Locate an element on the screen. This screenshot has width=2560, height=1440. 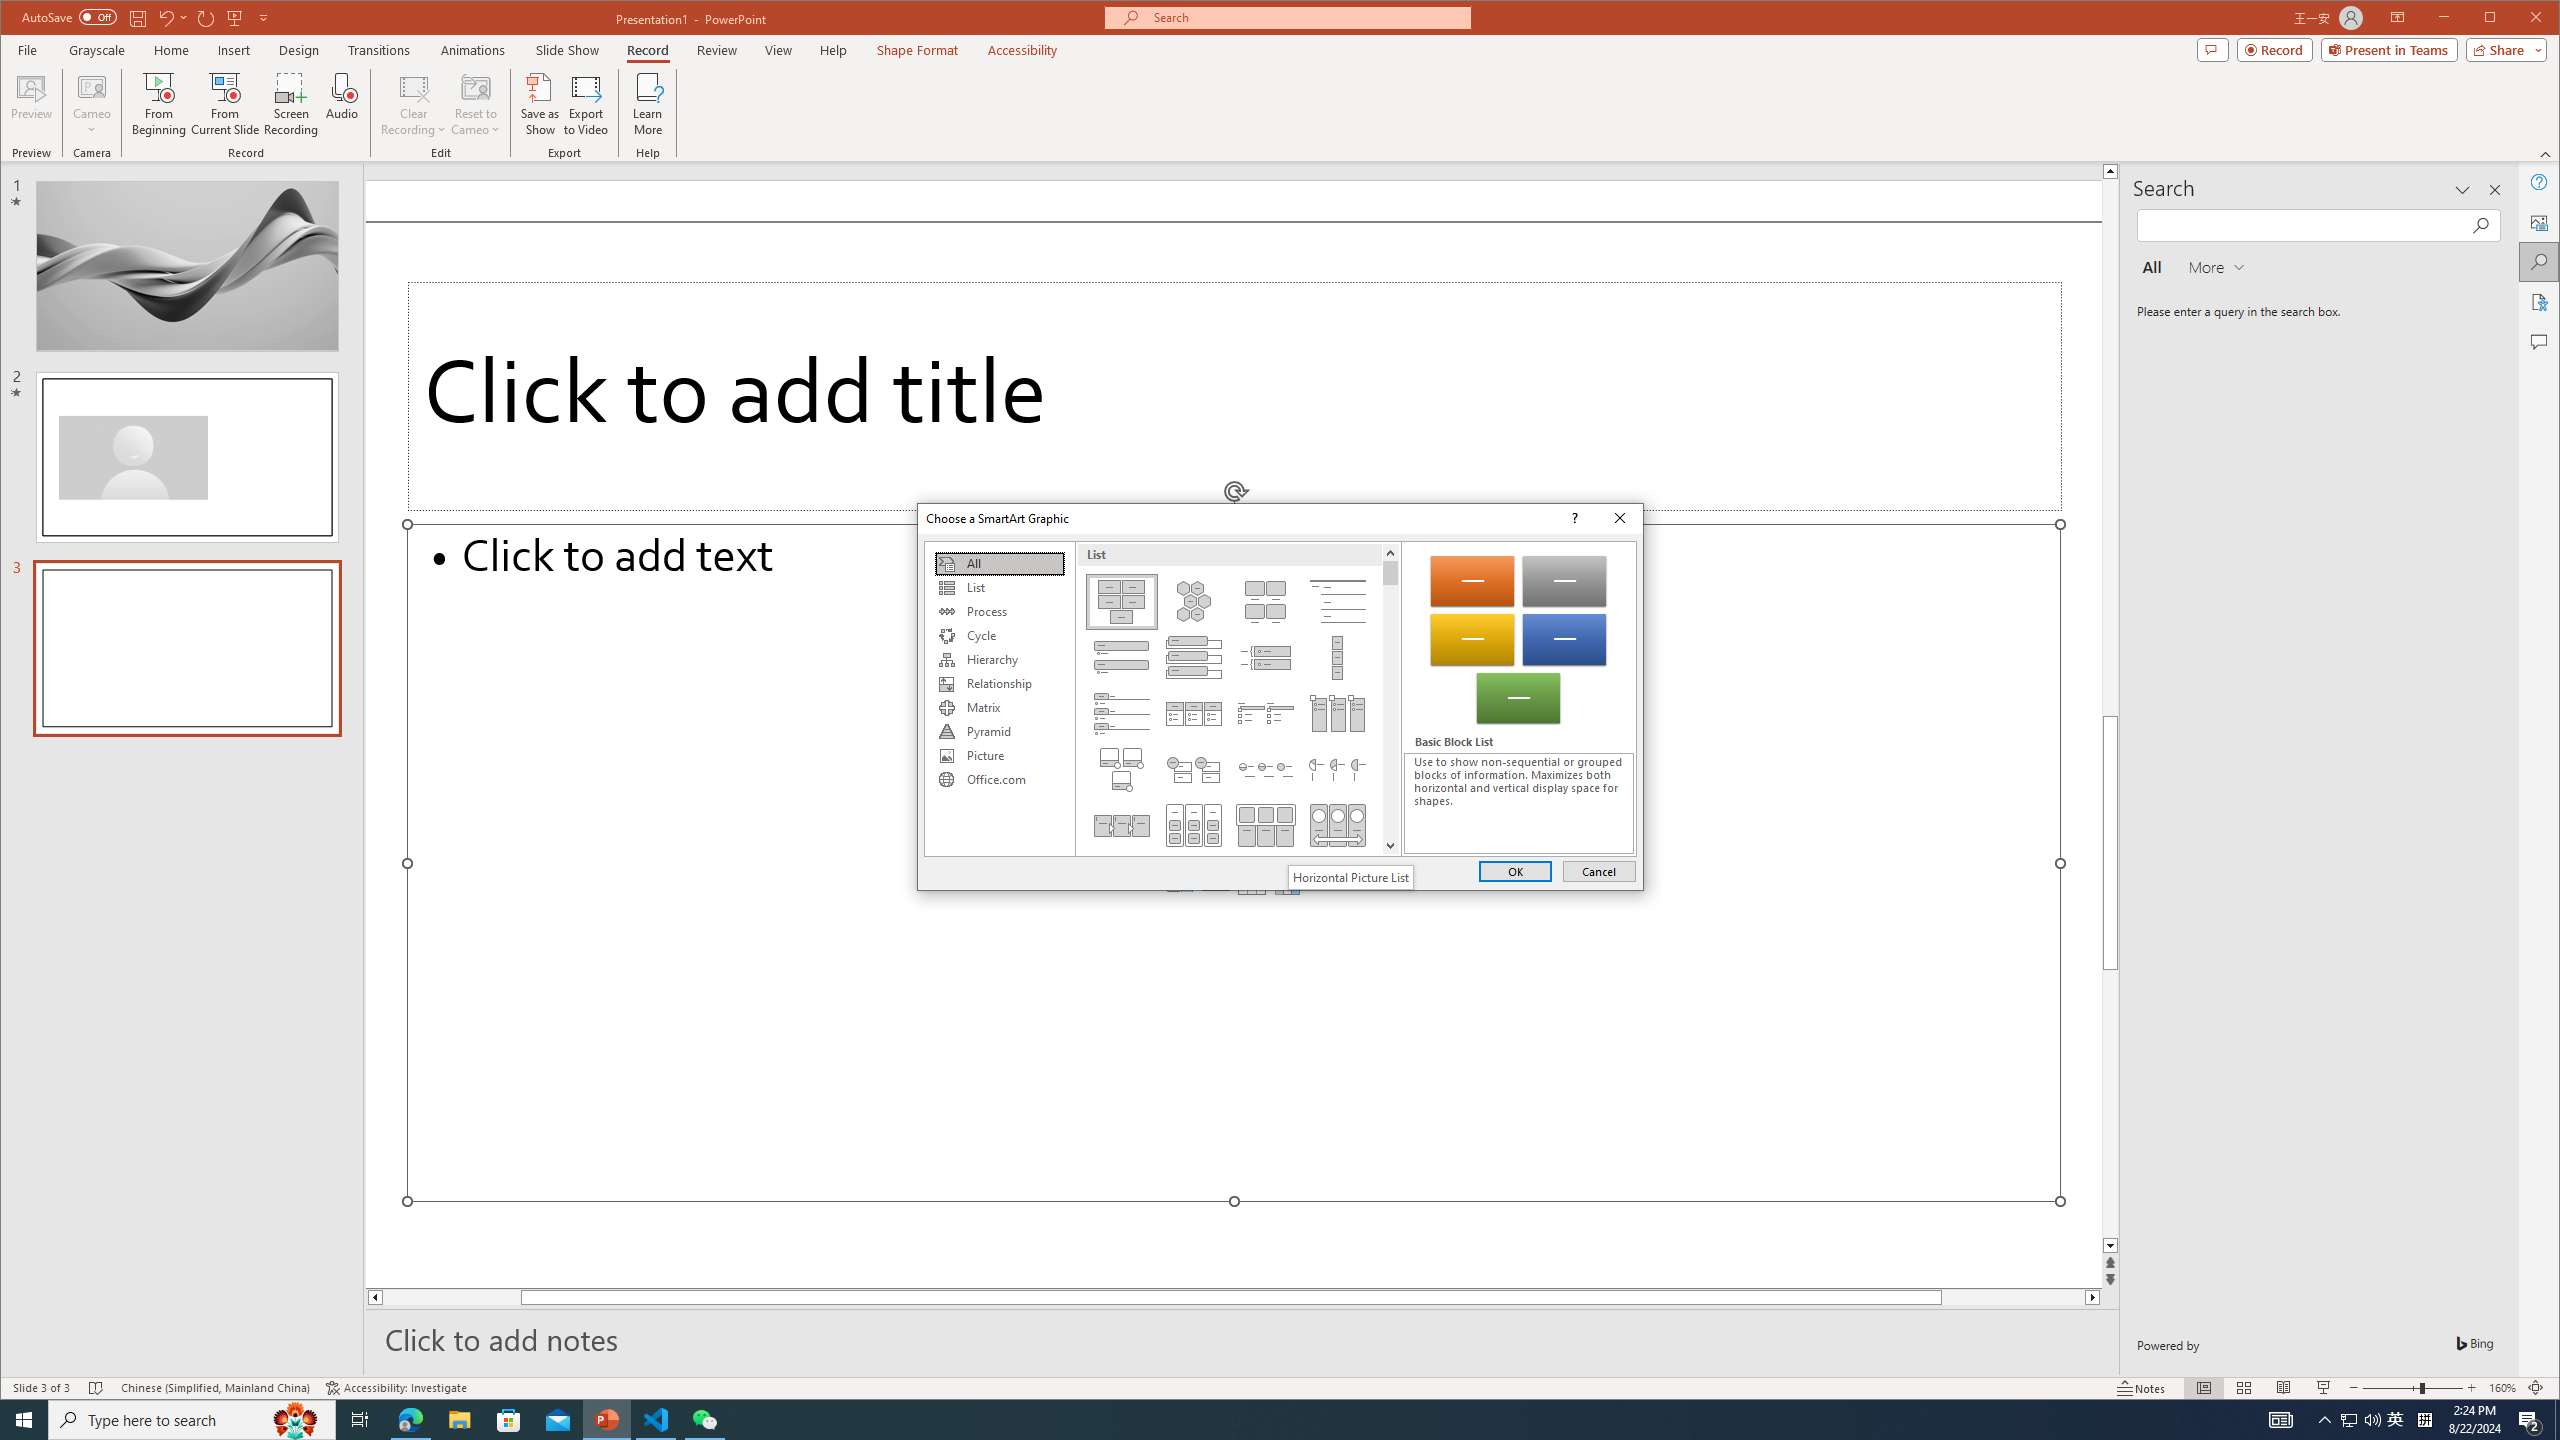
Screen Recording is located at coordinates (290, 104).